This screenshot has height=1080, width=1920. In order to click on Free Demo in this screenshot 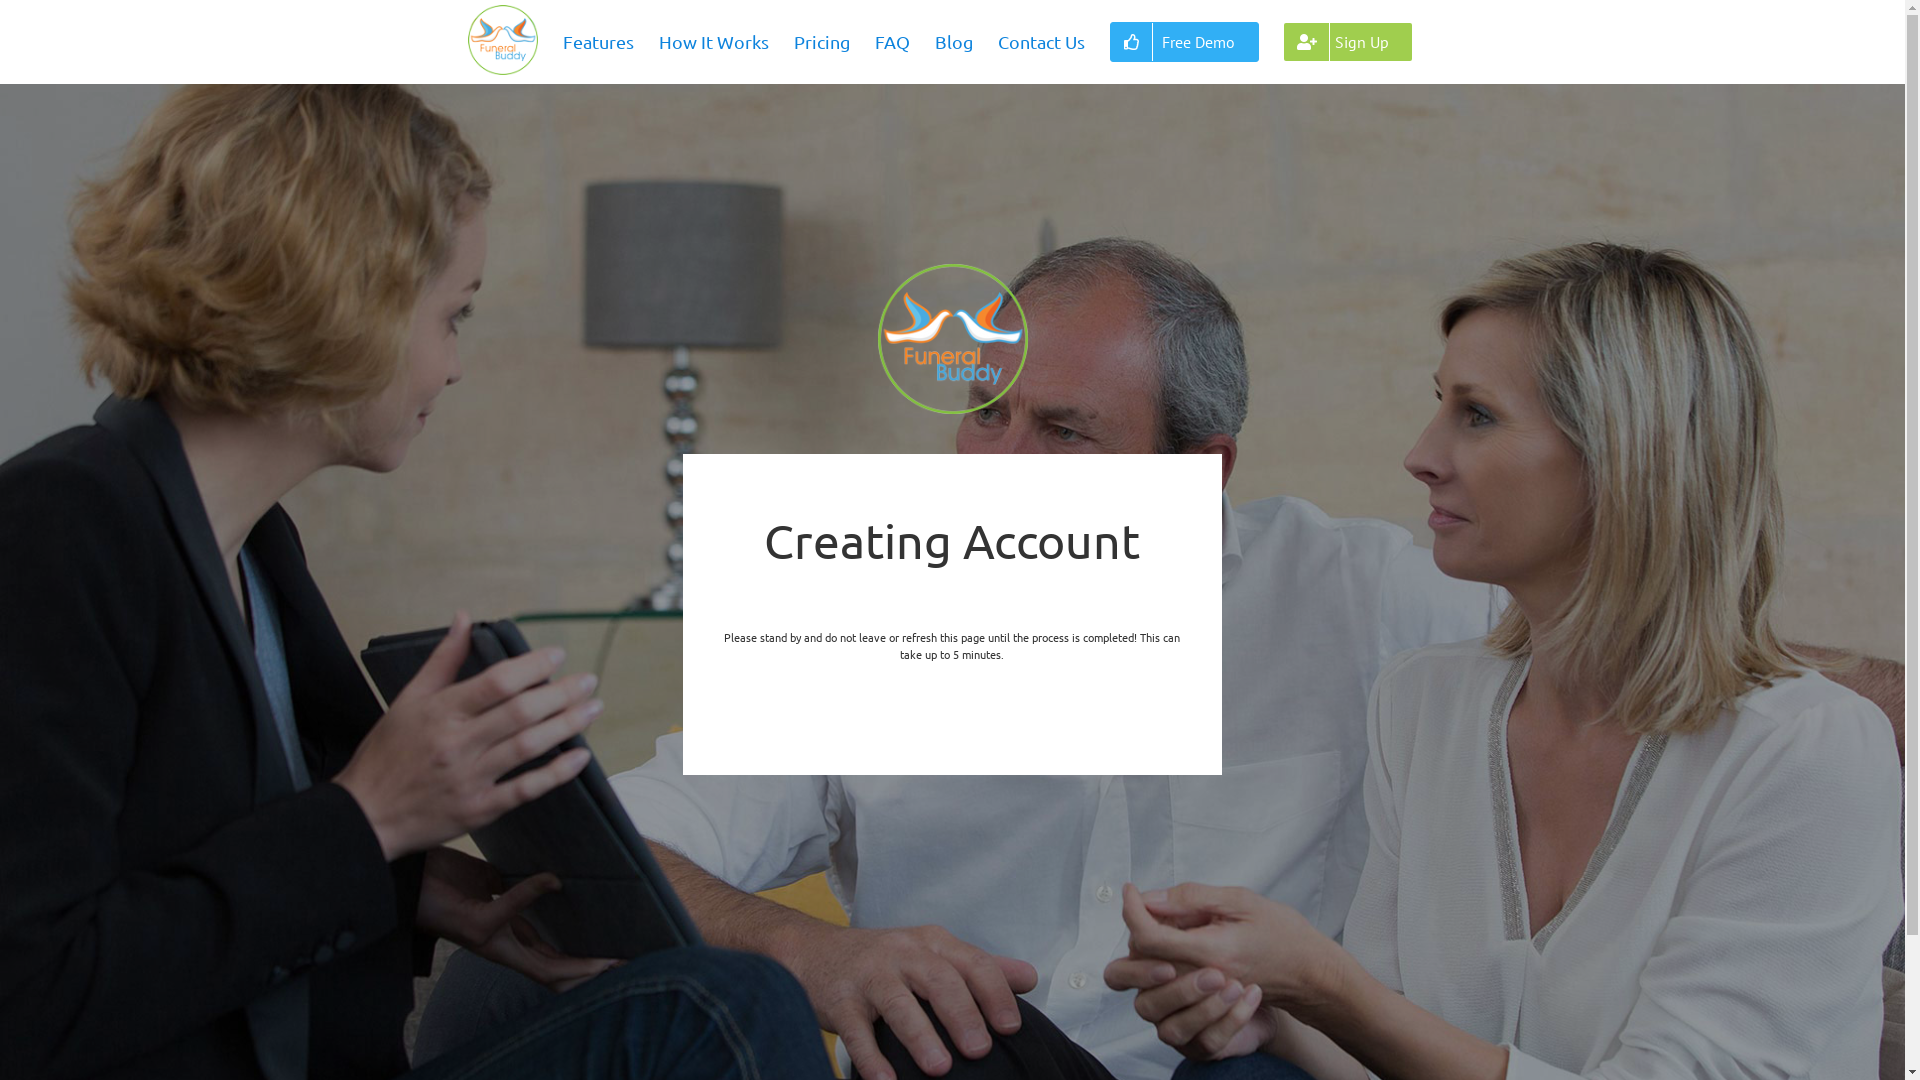, I will do `click(1184, 42)`.